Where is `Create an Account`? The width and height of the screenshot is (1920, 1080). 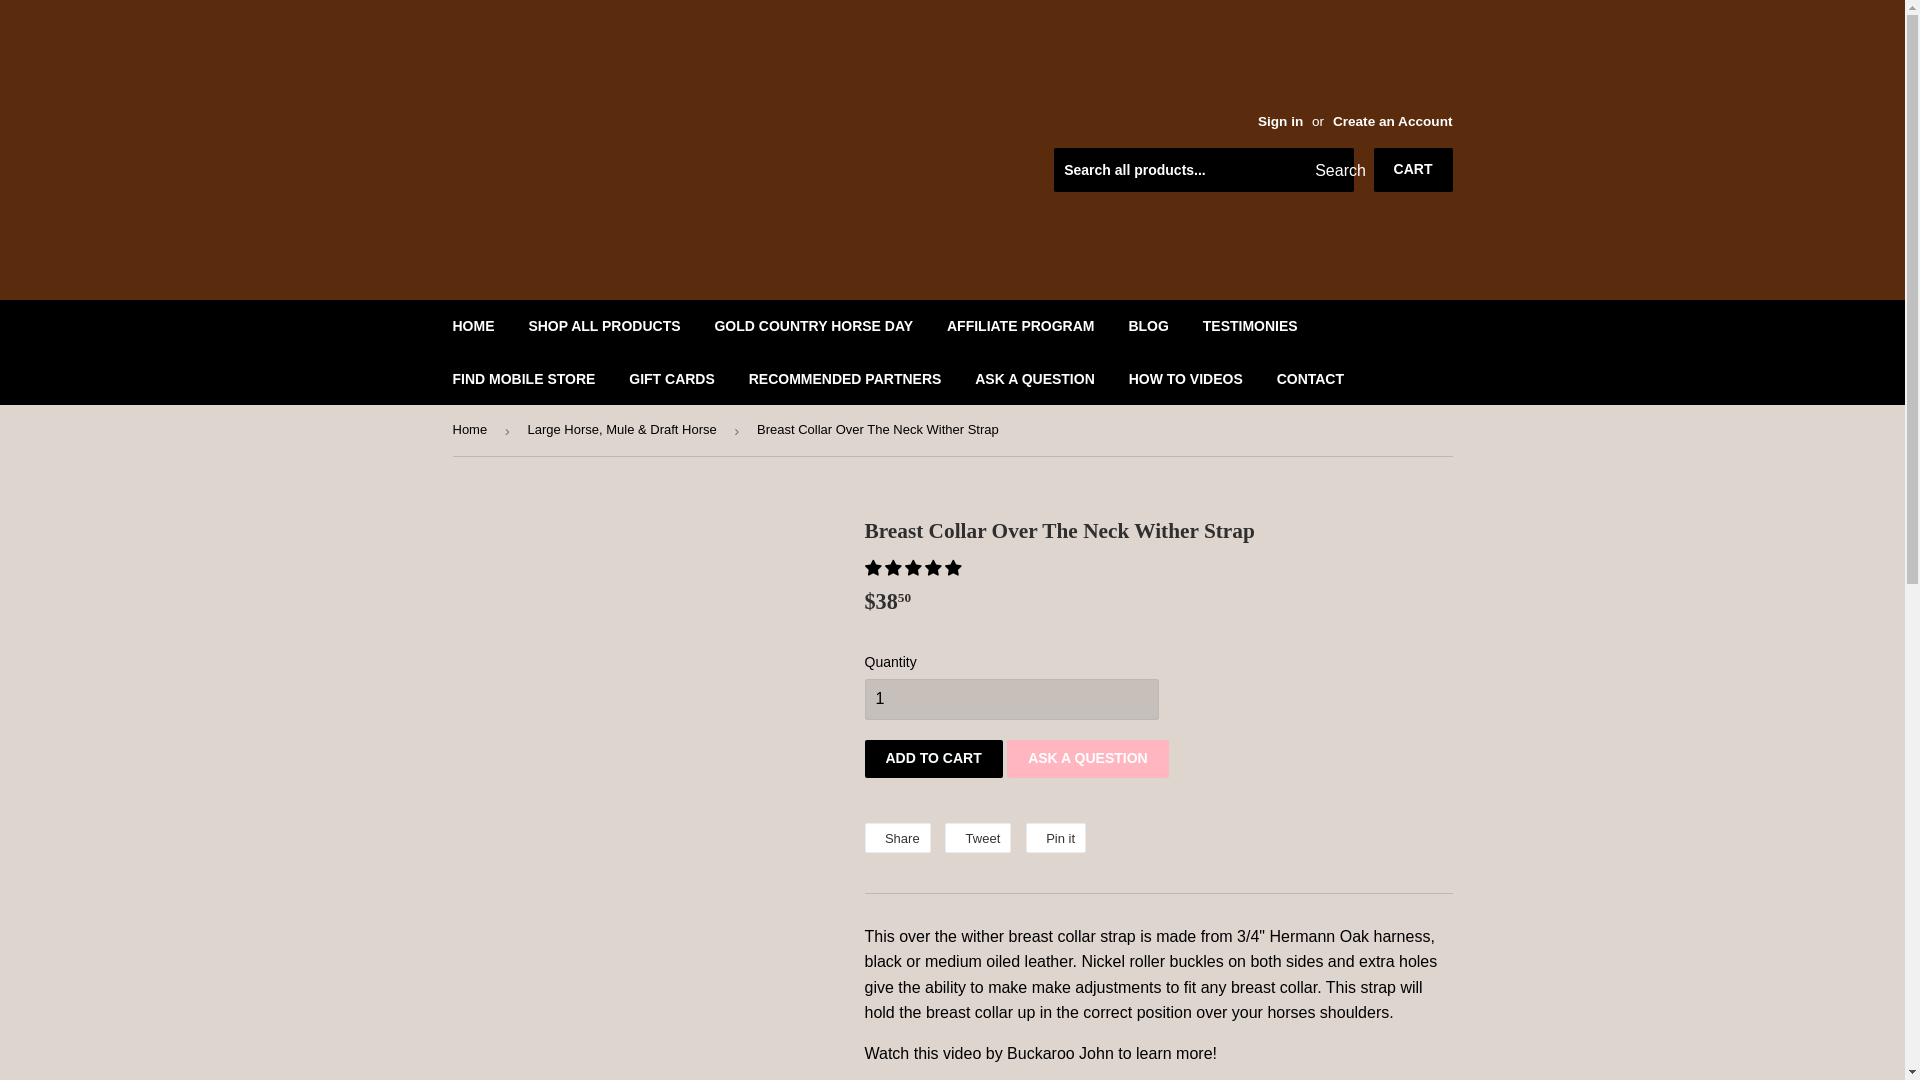 Create an Account is located at coordinates (1392, 121).